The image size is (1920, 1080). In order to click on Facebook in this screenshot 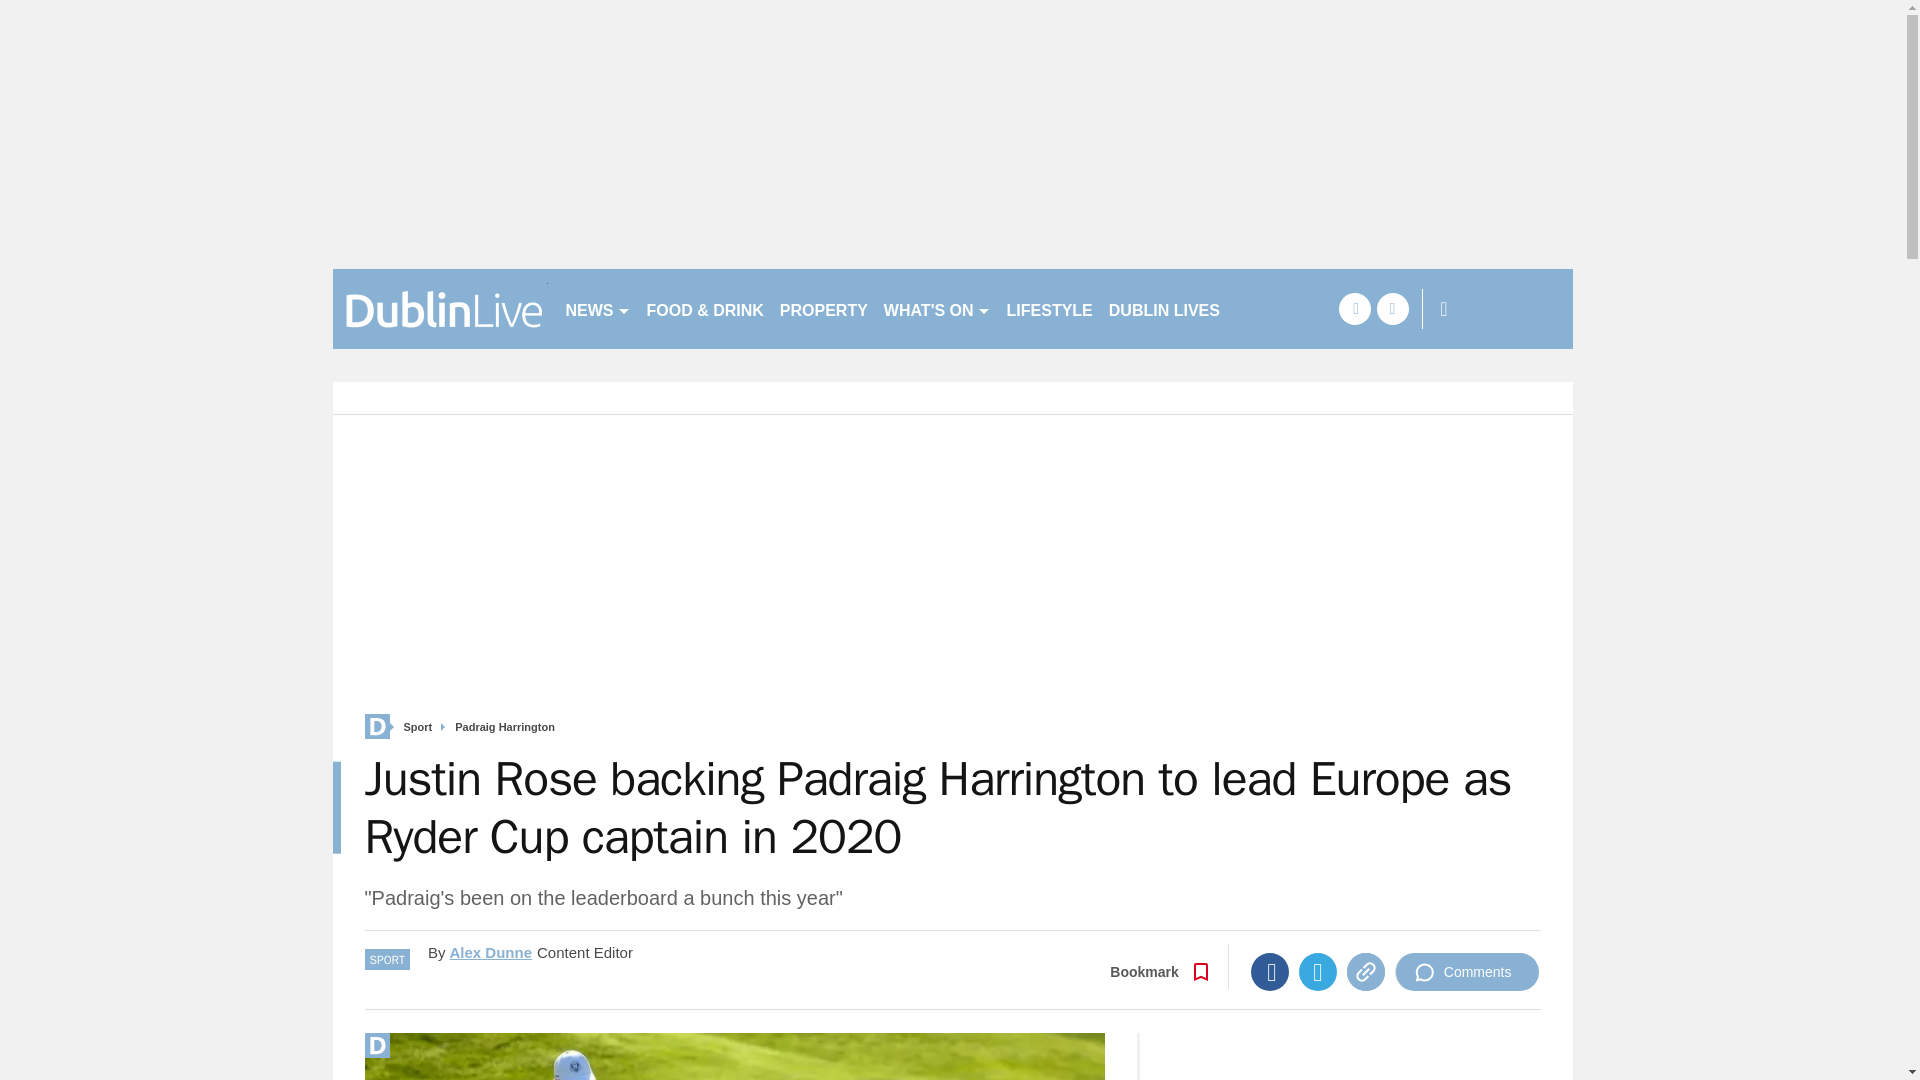, I will do `click(1270, 972)`.